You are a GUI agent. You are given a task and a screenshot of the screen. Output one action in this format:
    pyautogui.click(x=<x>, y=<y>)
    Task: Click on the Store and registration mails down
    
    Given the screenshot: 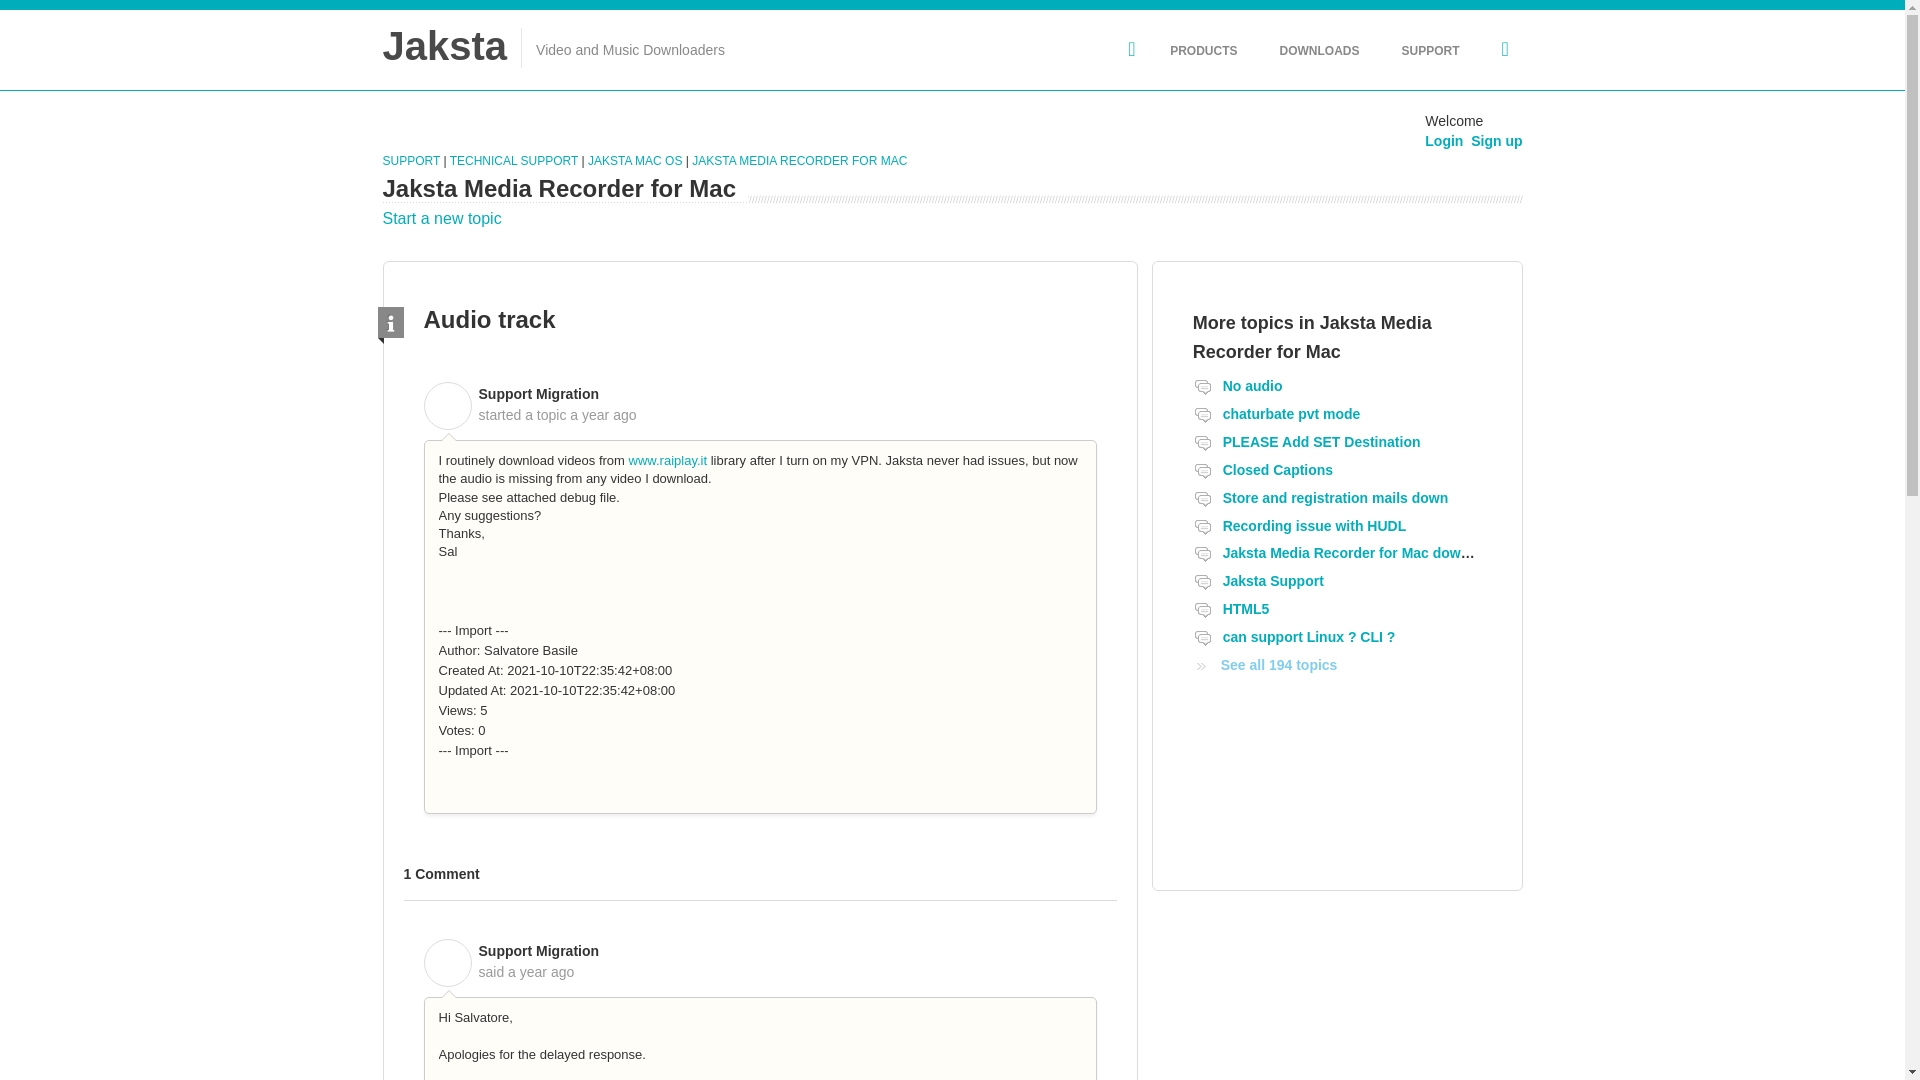 What is the action you would take?
    pyautogui.click(x=1336, y=498)
    